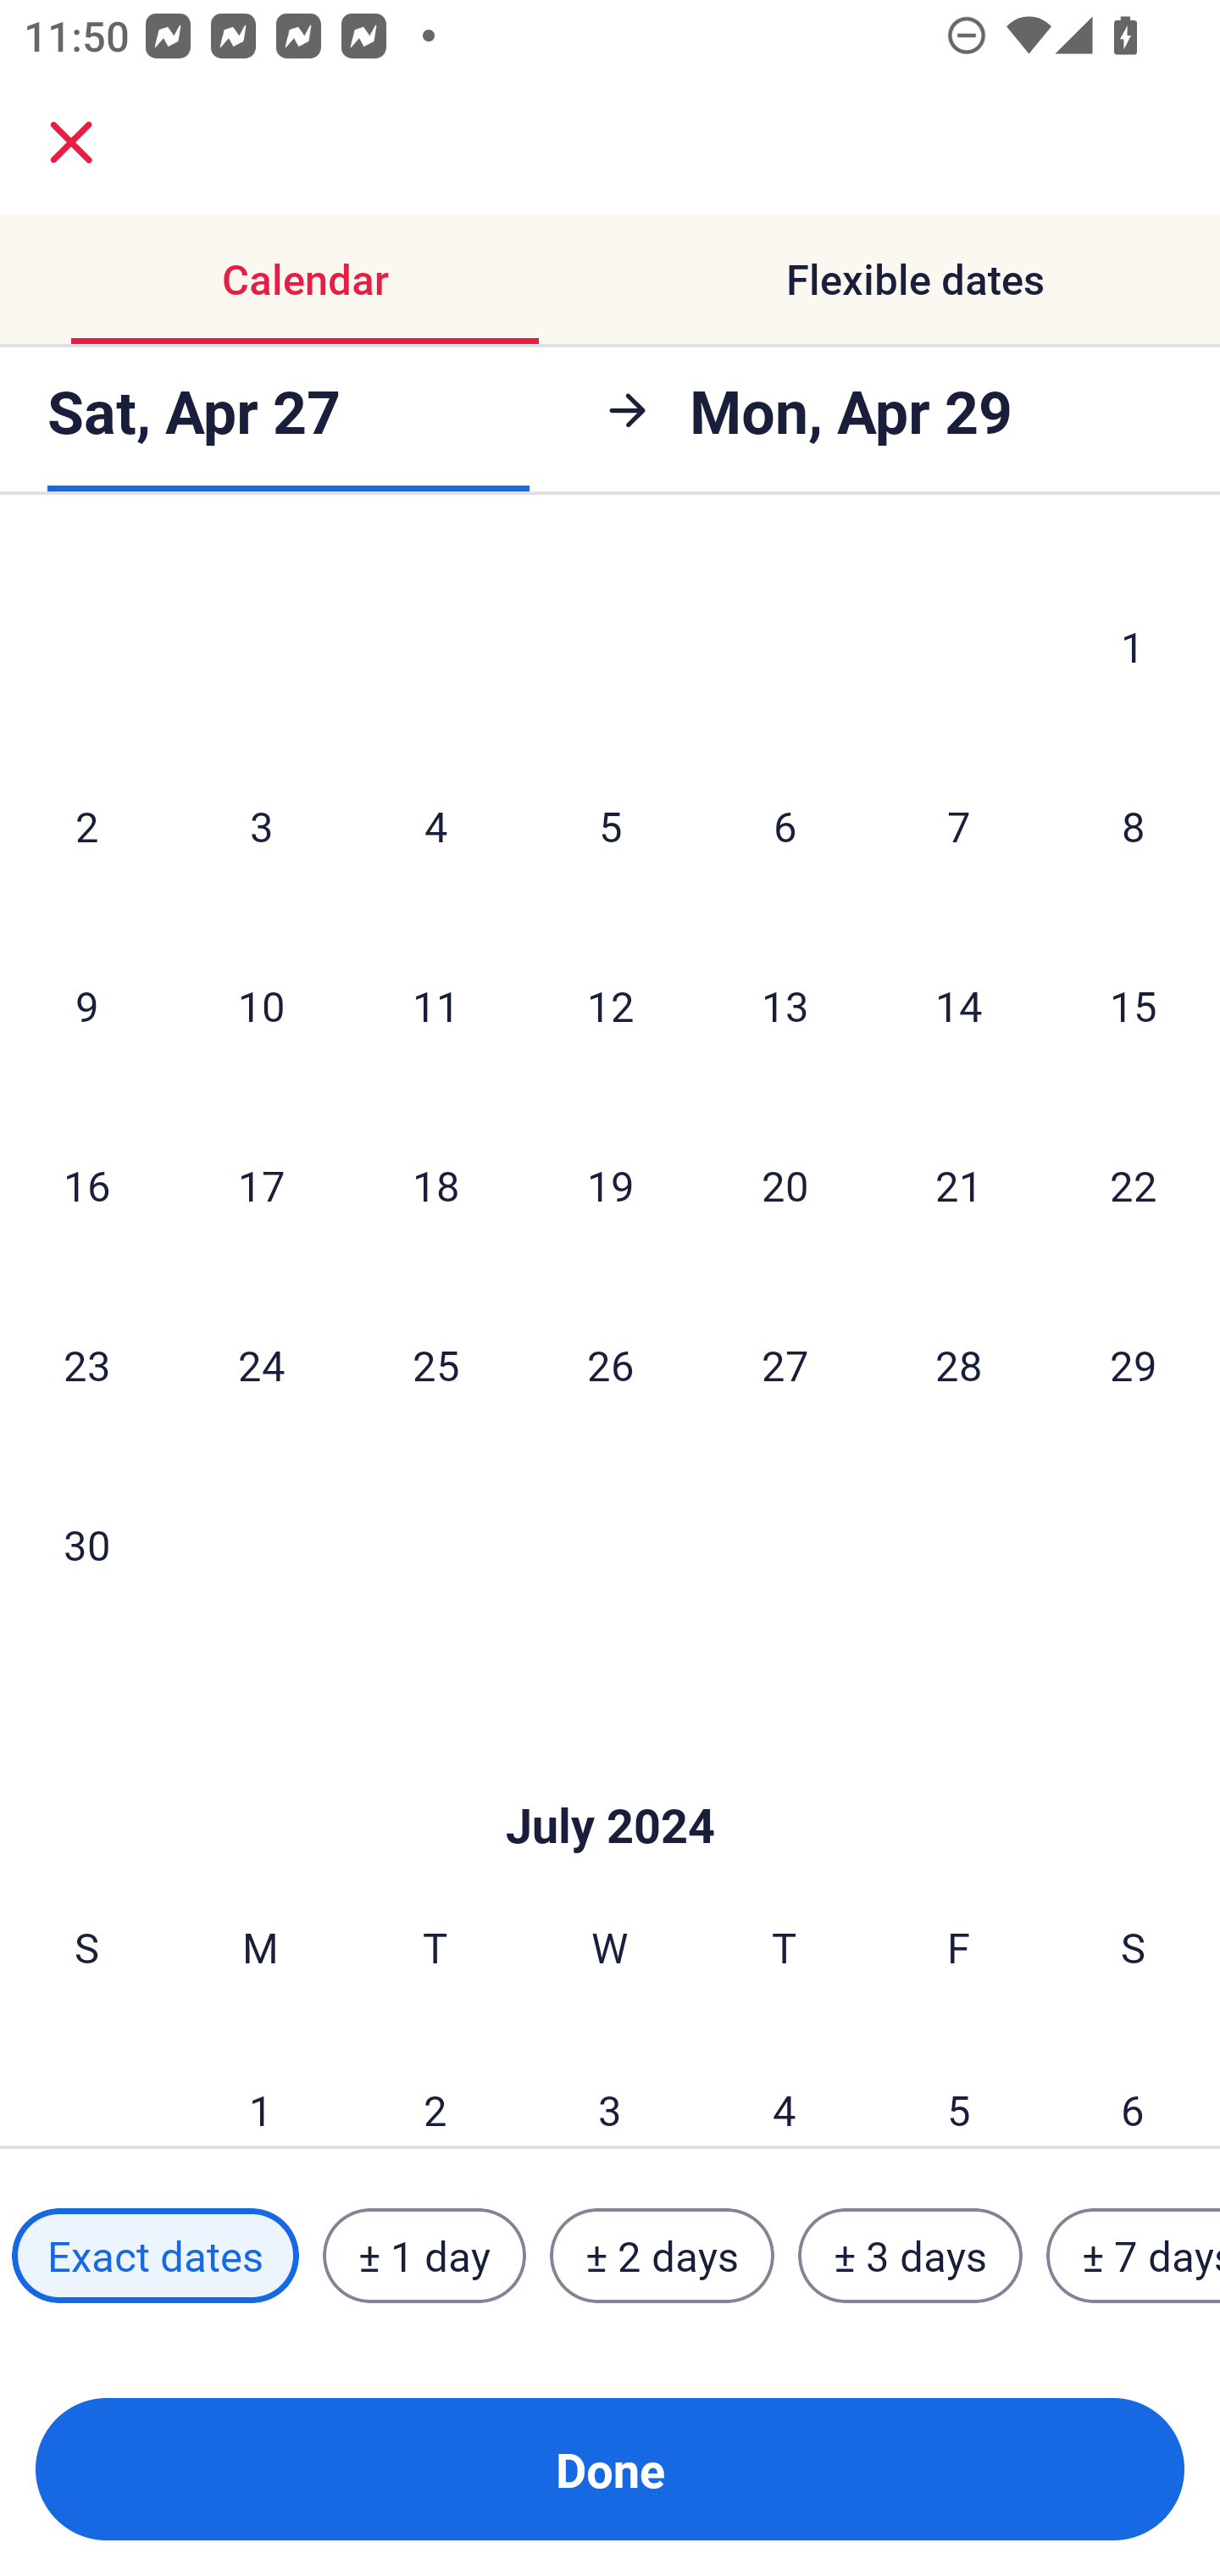  I want to click on 19 Wednesday, June 19, 2024, so click(610, 1185).